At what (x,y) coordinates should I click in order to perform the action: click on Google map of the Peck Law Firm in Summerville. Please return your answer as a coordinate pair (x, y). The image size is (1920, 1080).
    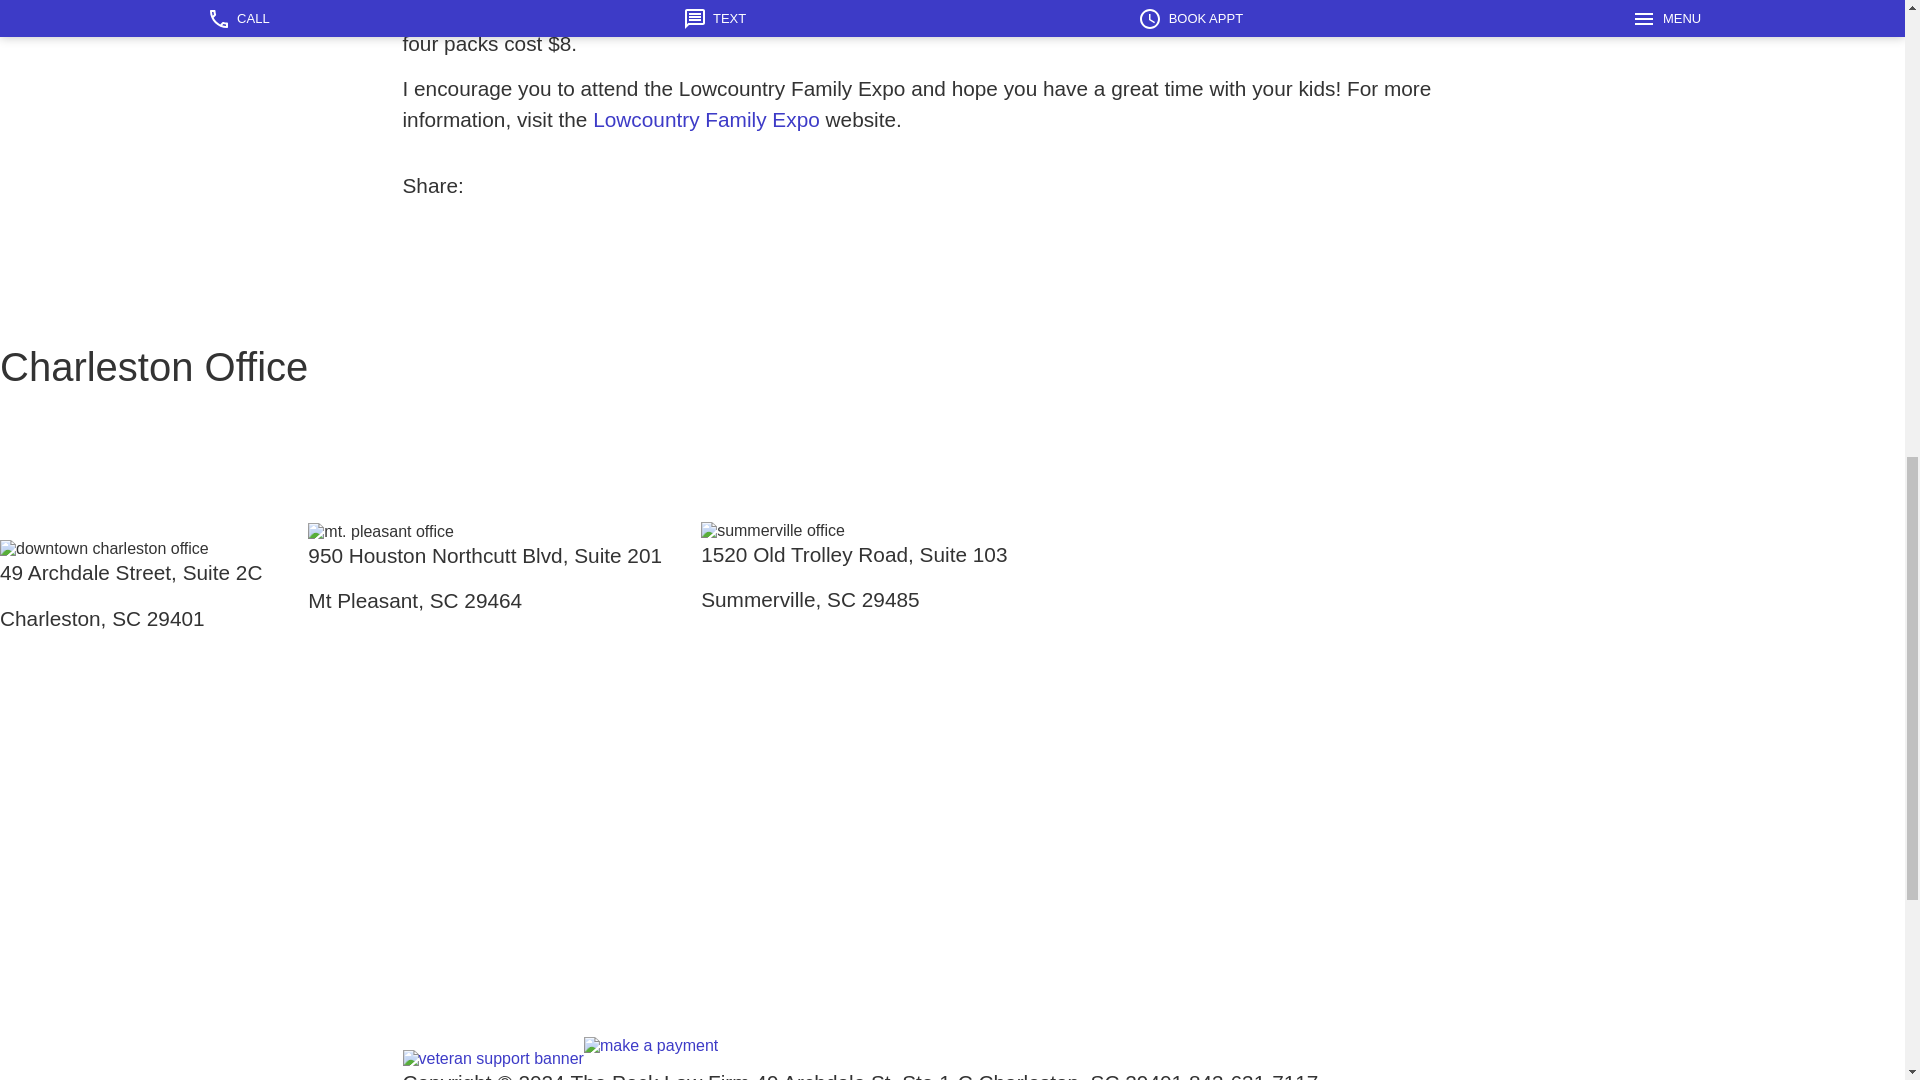
    Looking at the image, I should click on (868, 800).